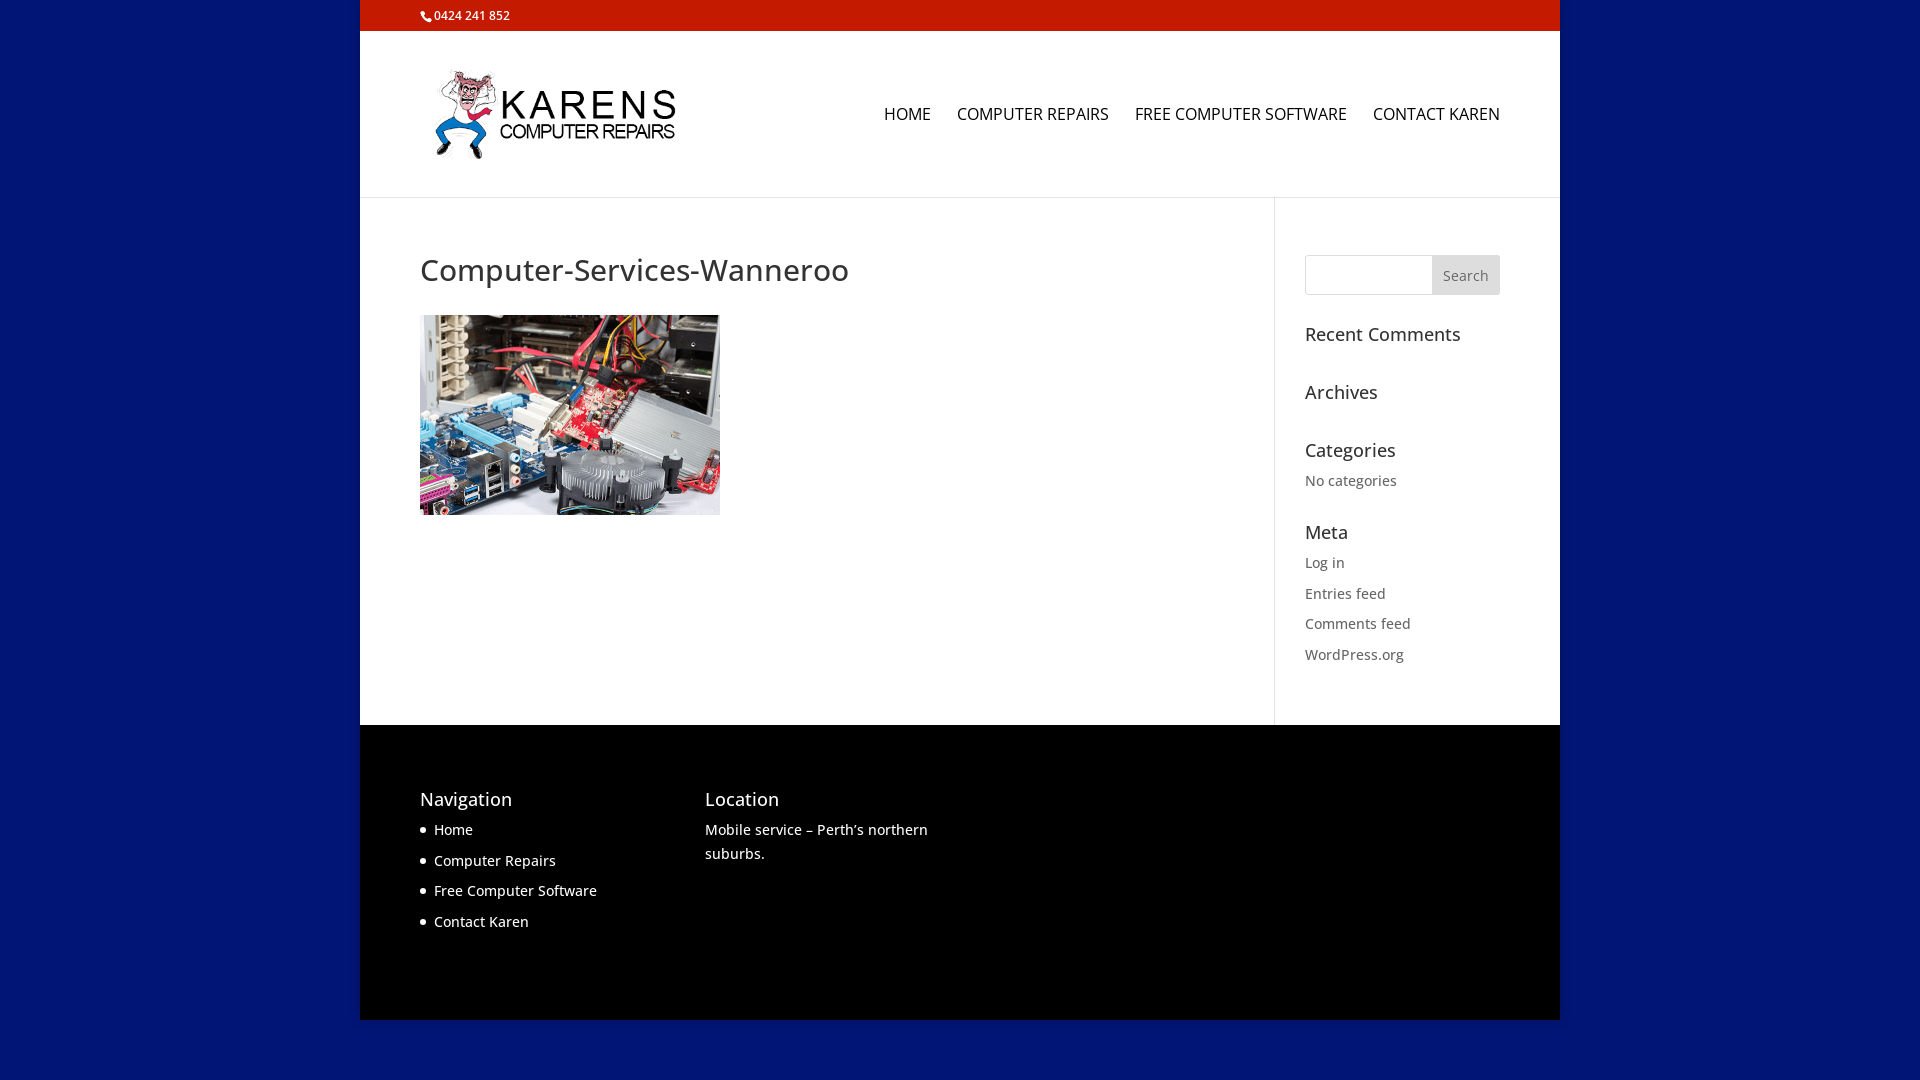 This screenshot has height=1080, width=1920. What do you see at coordinates (1466, 275) in the screenshot?
I see `Search` at bounding box center [1466, 275].